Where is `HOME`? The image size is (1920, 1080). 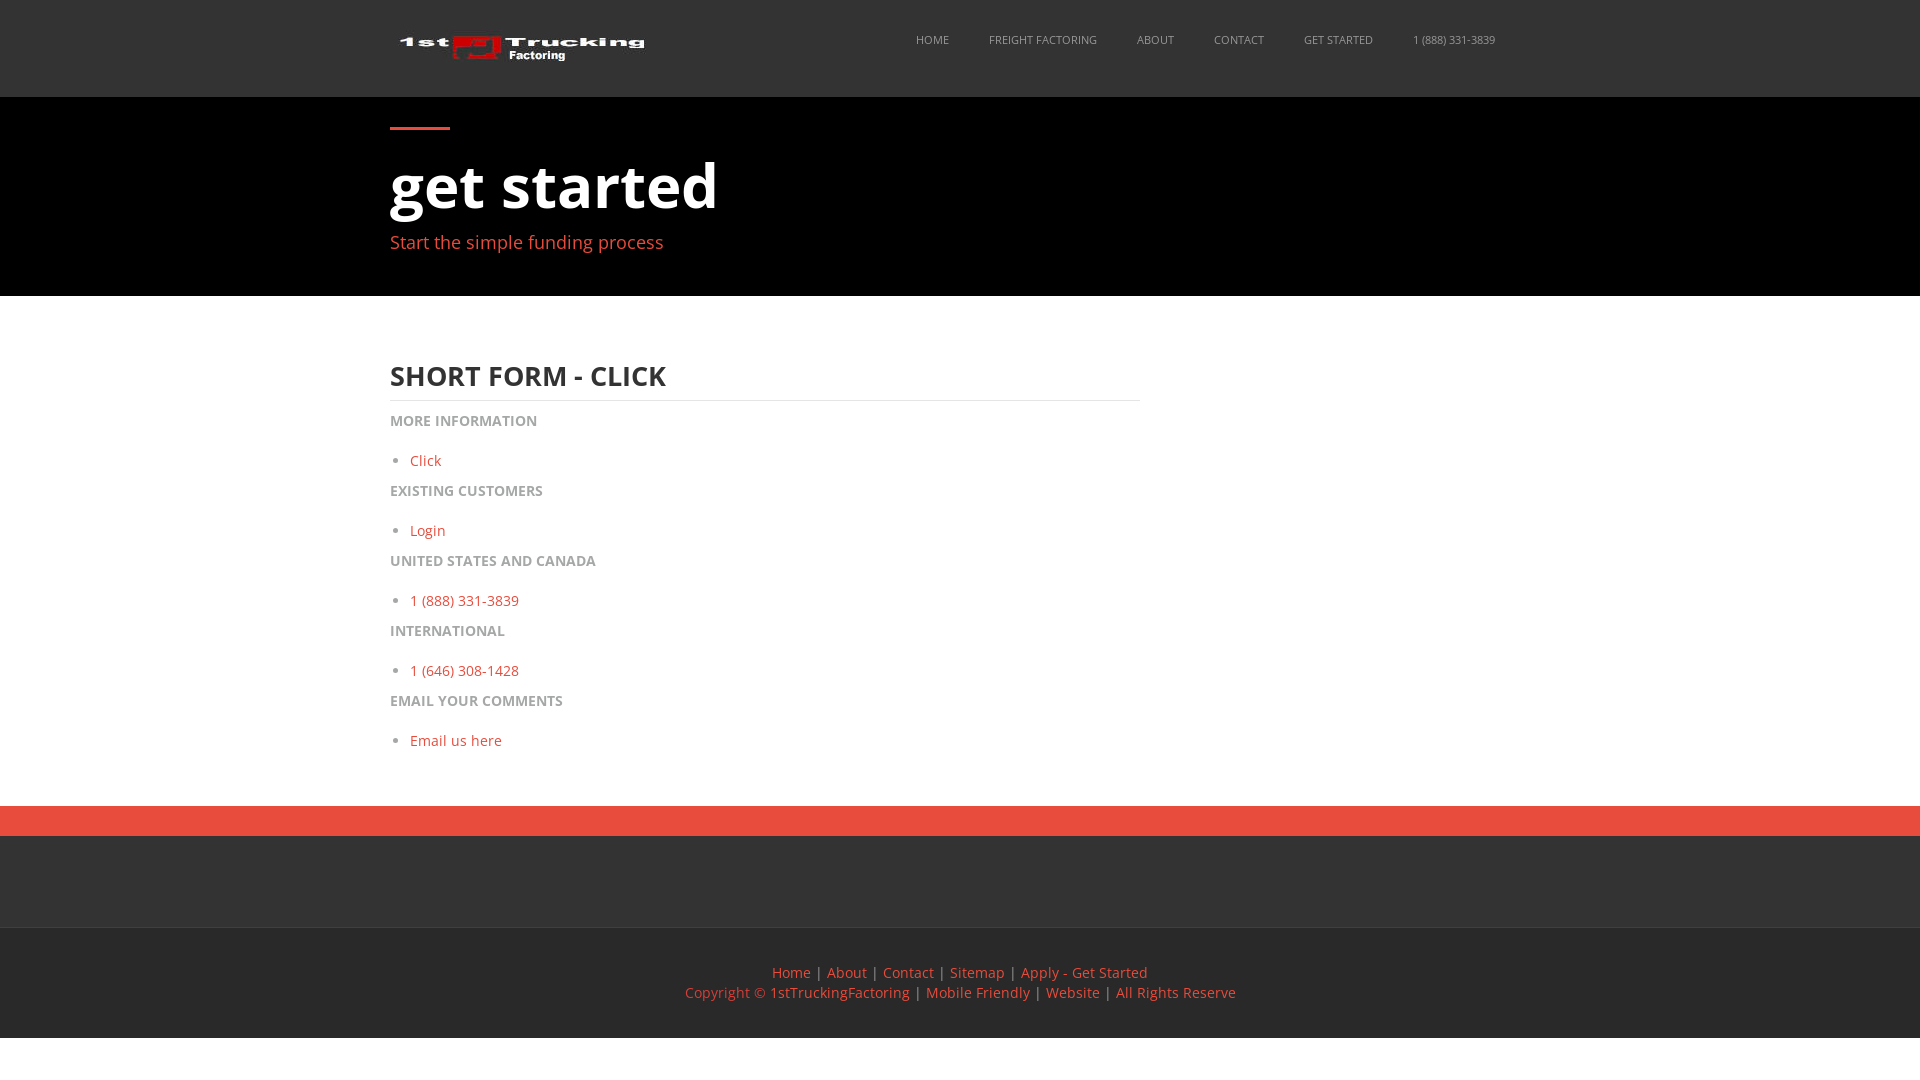
HOME is located at coordinates (932, 41).